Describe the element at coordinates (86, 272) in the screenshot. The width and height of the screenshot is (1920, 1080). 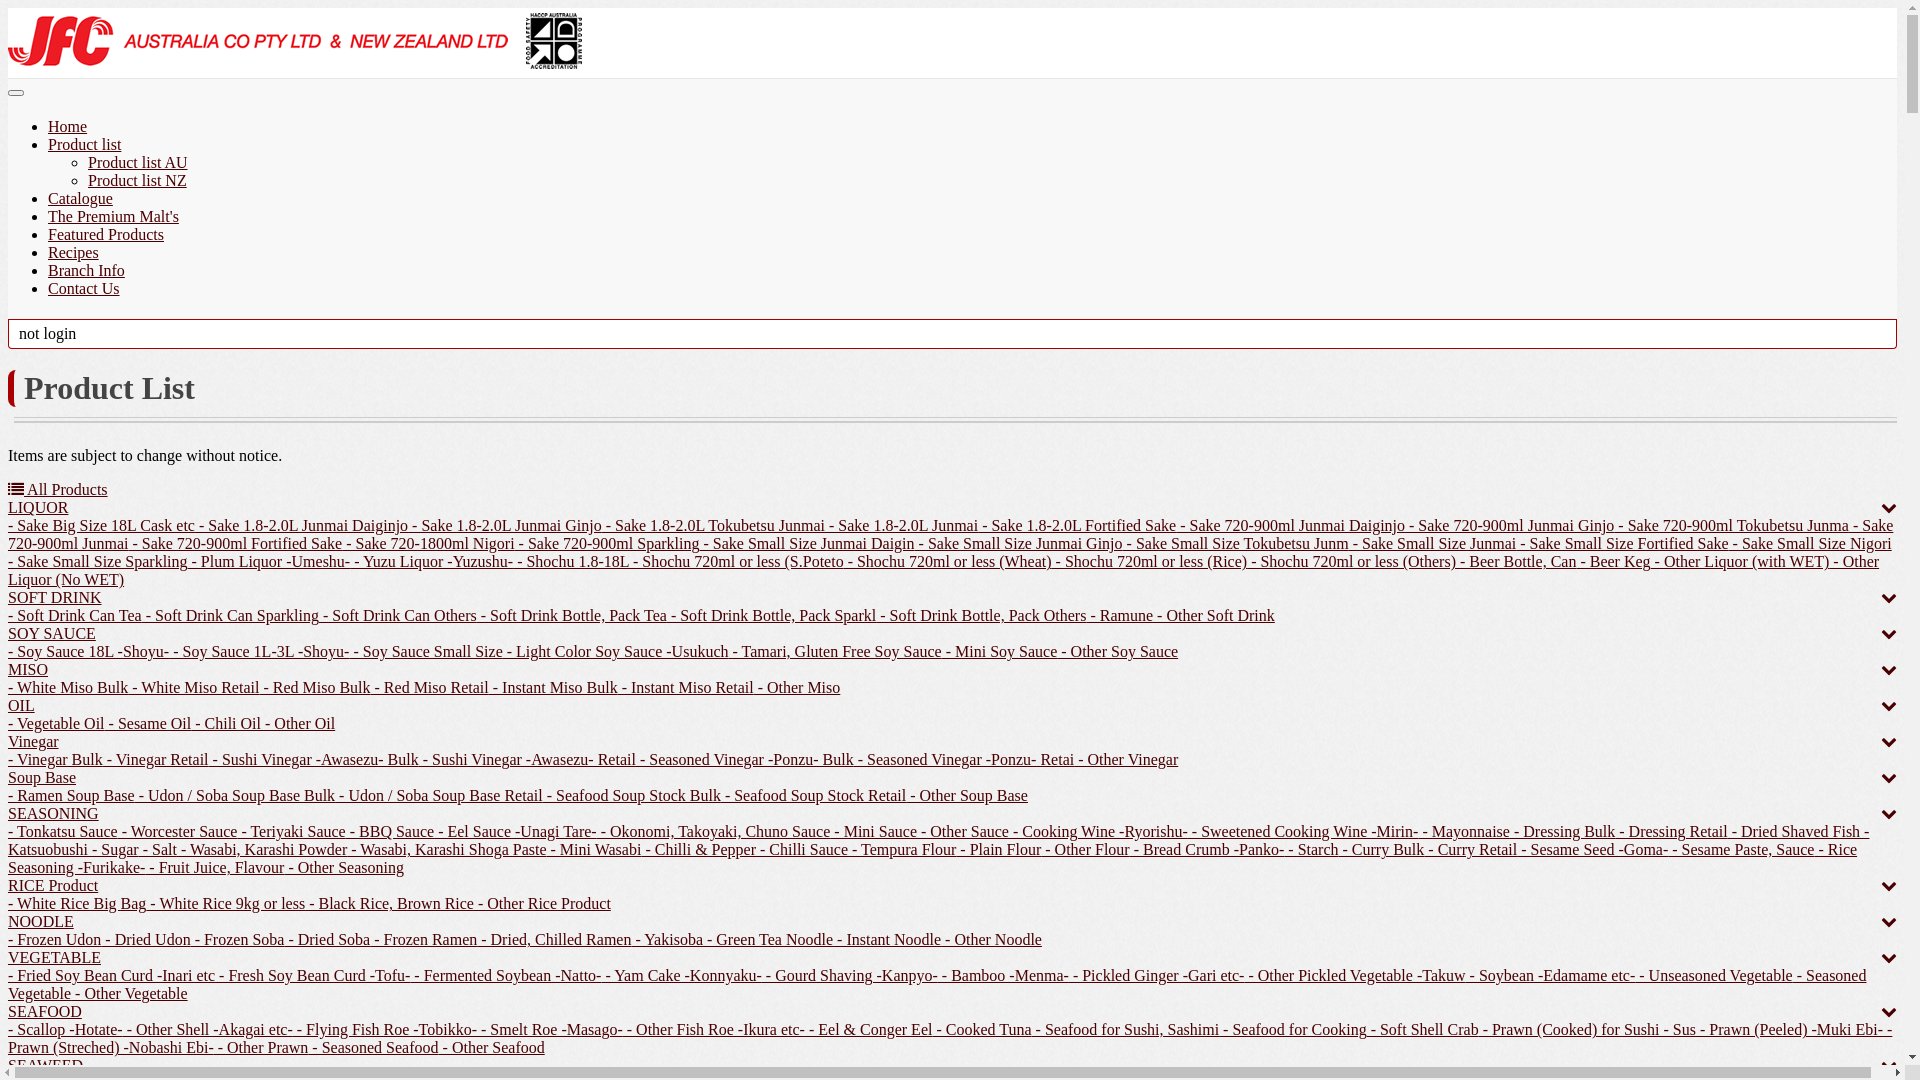
I see `Branch Info` at that location.